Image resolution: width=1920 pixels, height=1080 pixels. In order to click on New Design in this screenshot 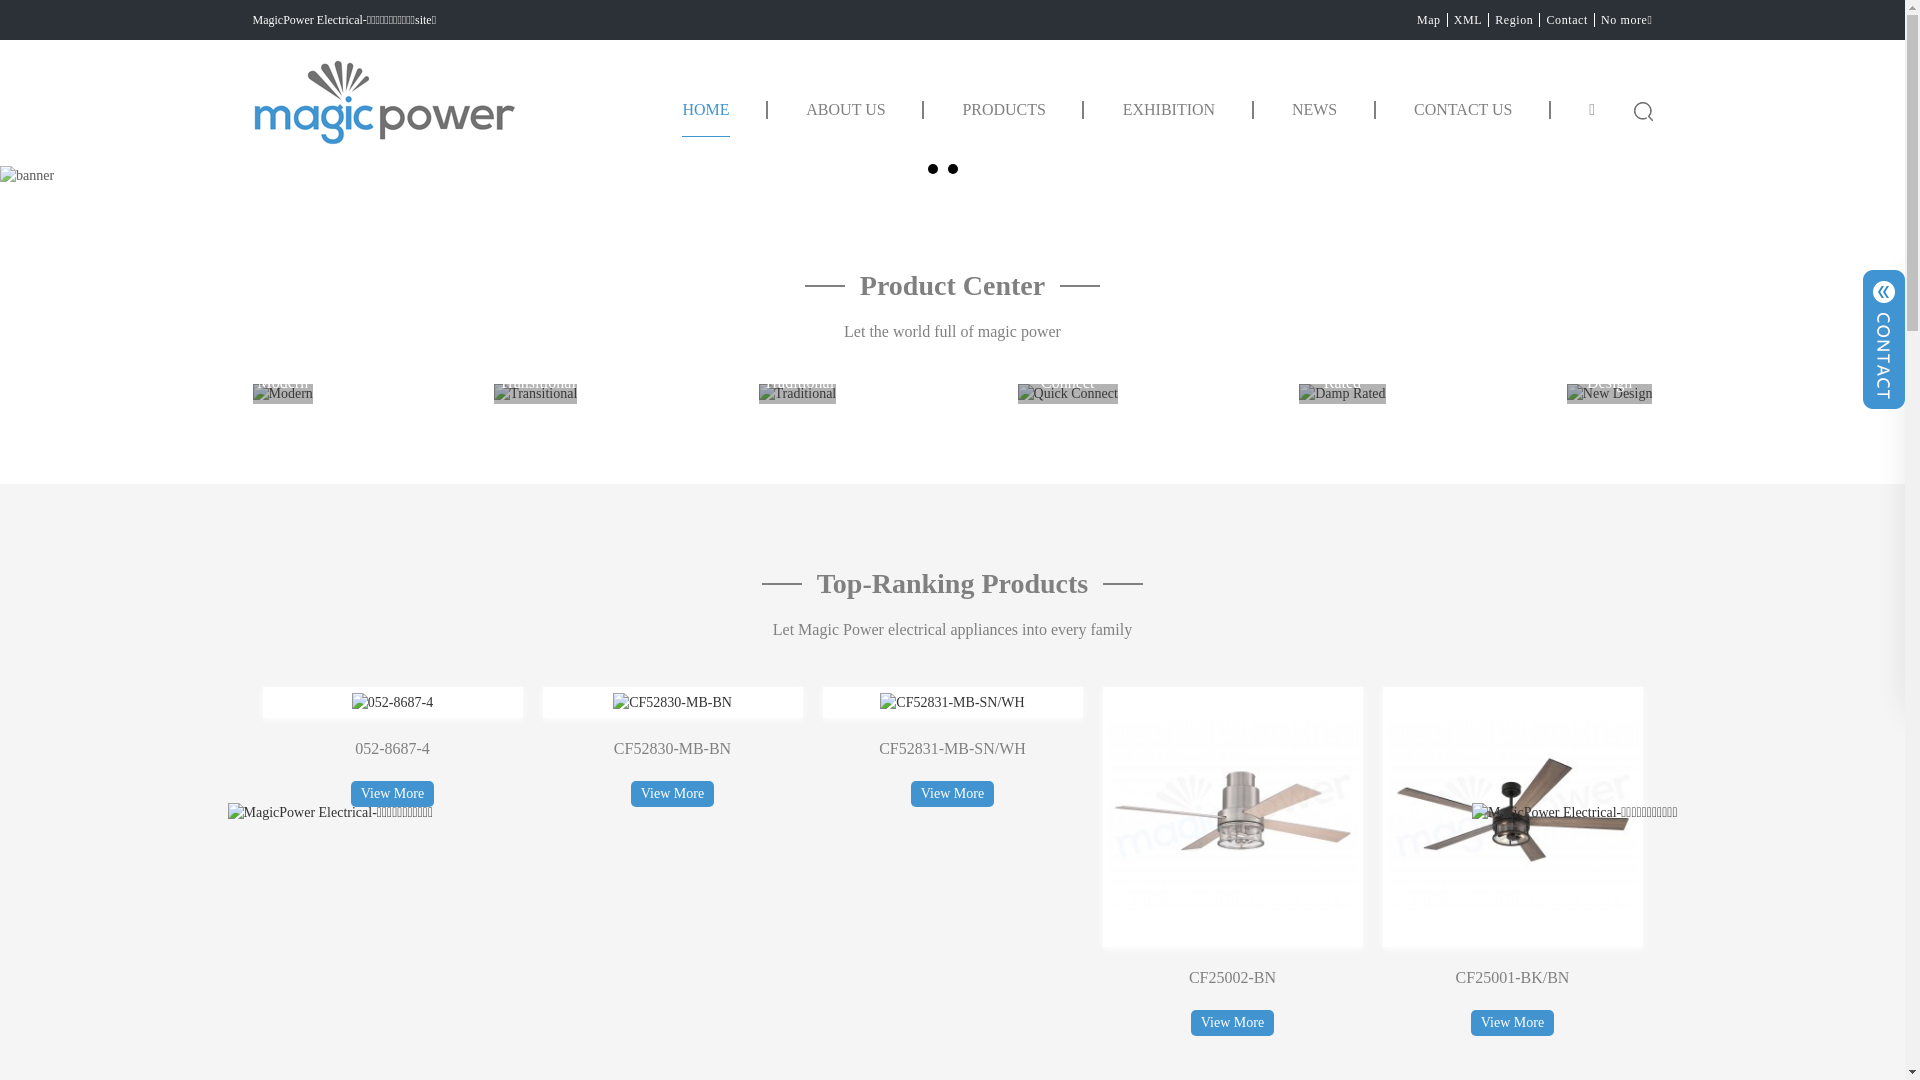, I will do `click(1610, 394)`.